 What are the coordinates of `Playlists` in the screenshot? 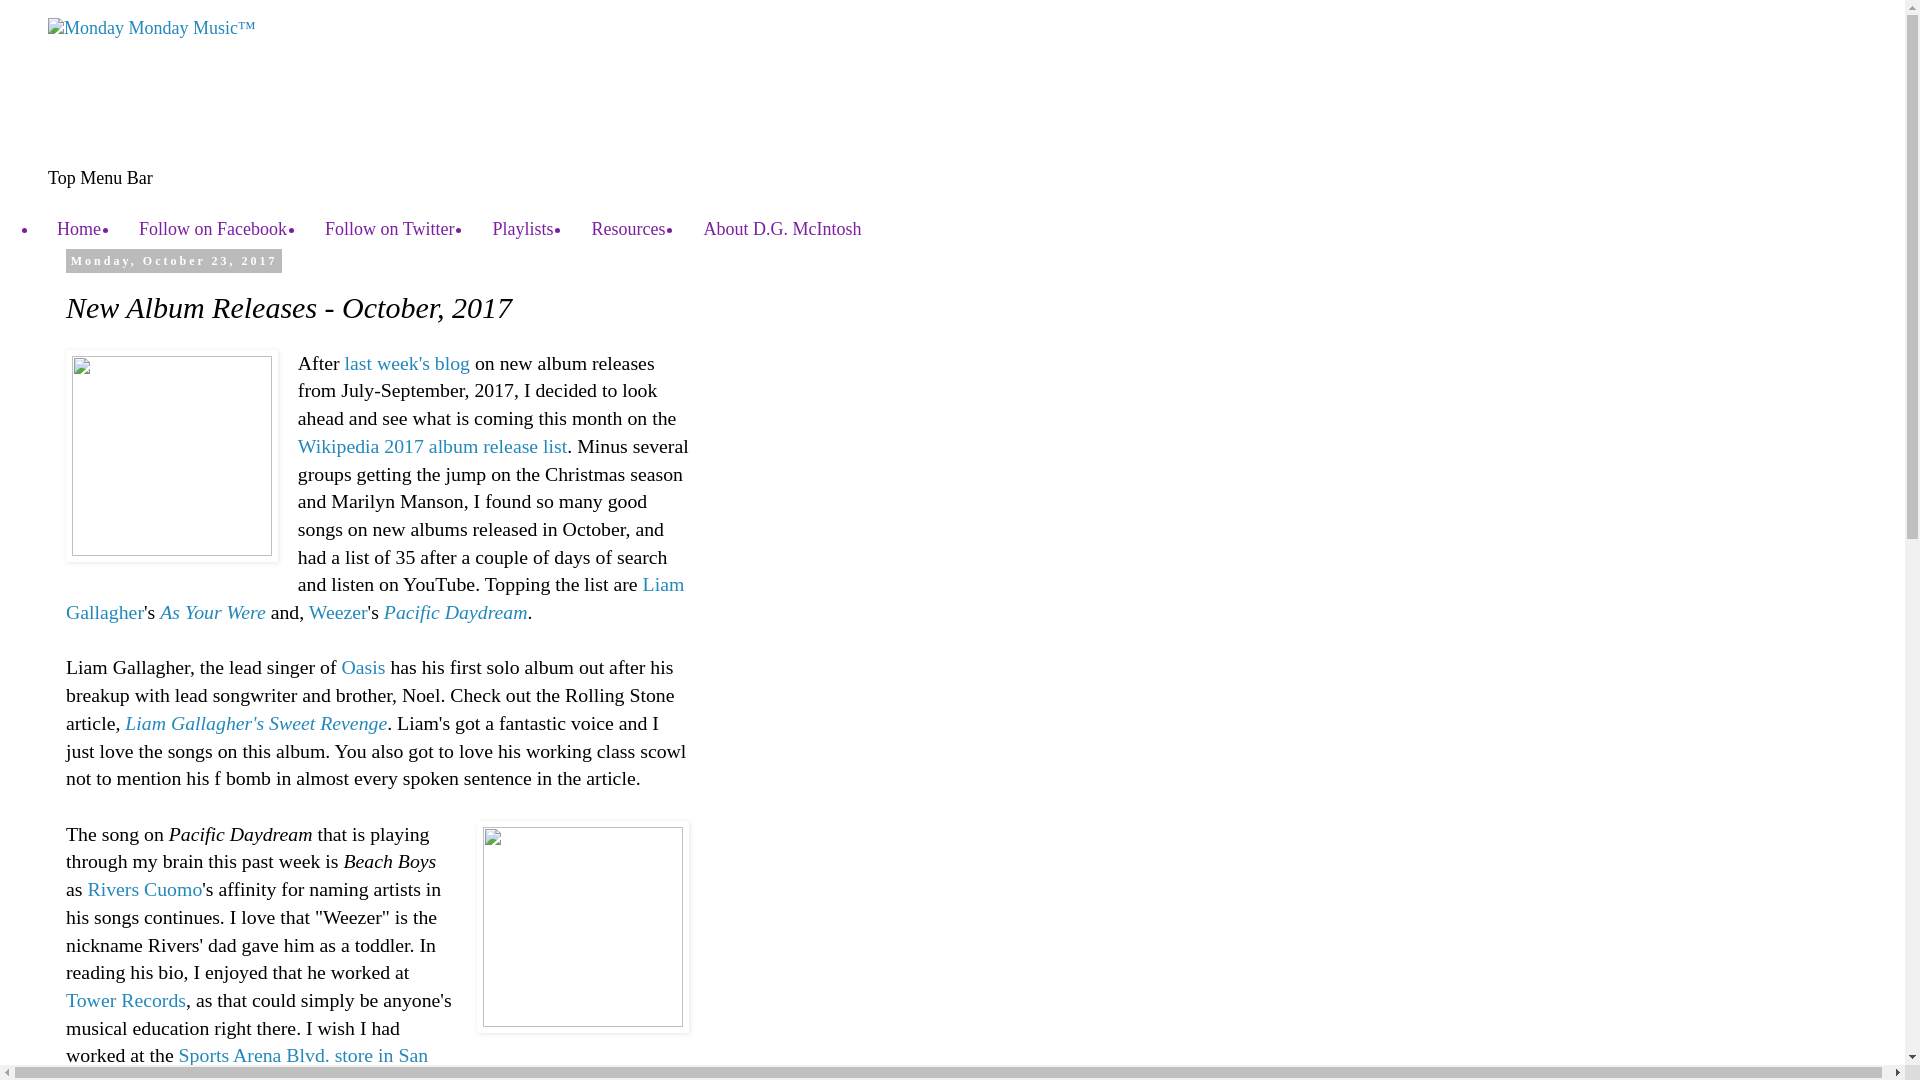 It's located at (522, 229).